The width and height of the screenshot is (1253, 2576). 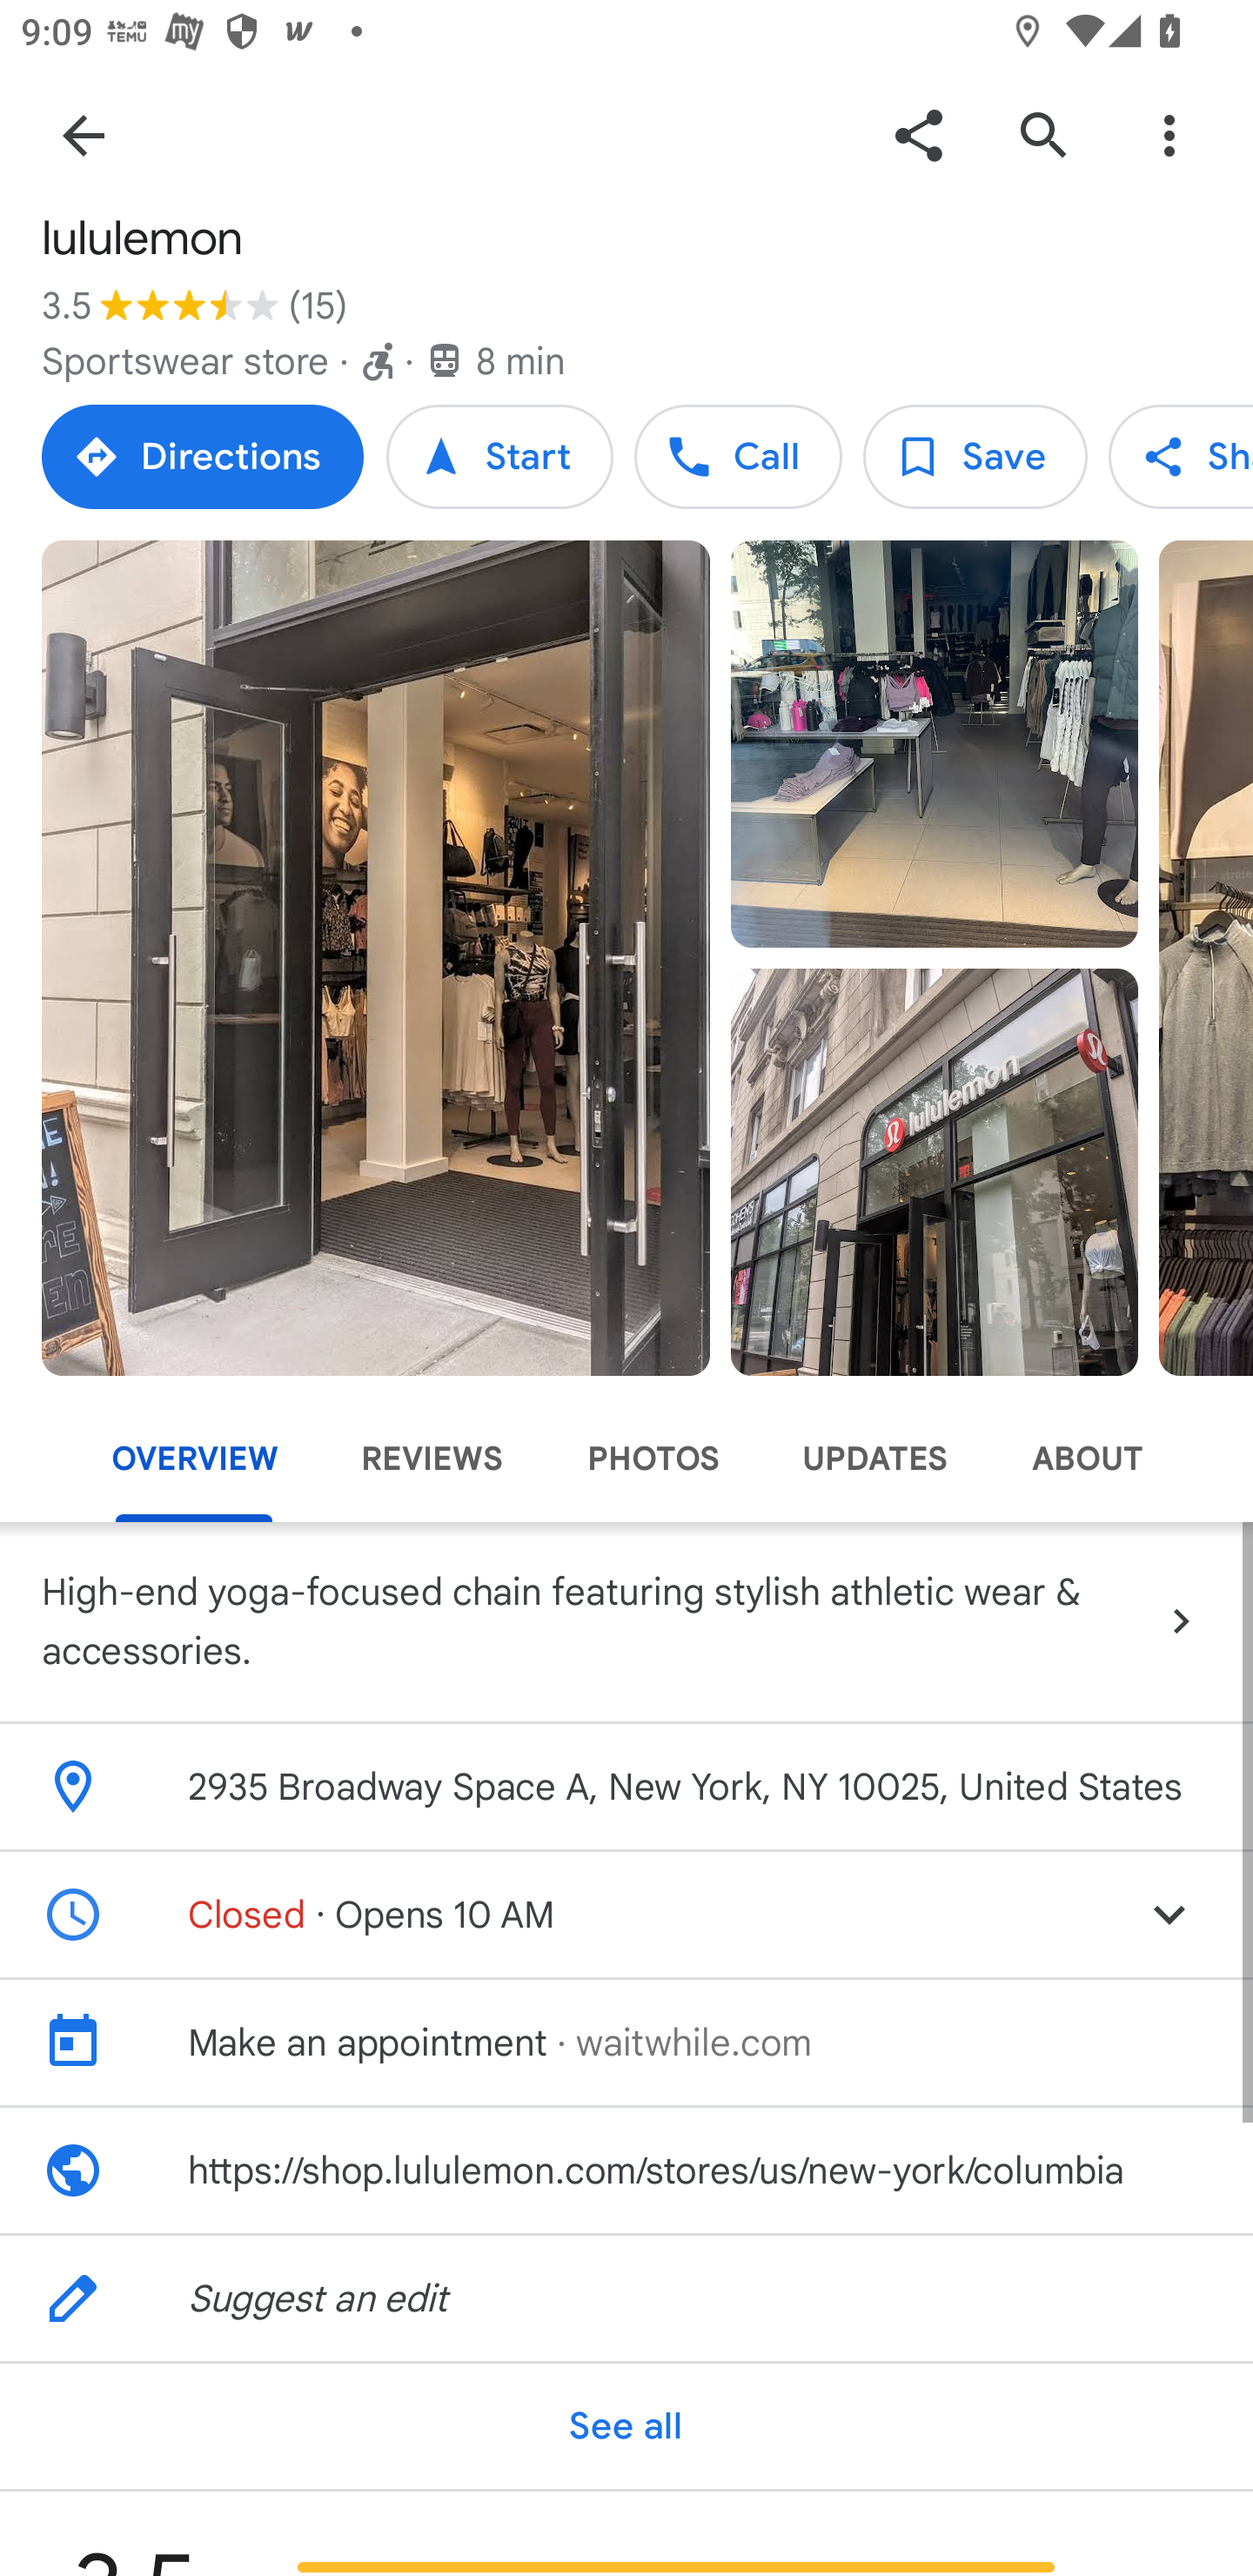 What do you see at coordinates (1043, 134) in the screenshot?
I see `Search` at bounding box center [1043, 134].